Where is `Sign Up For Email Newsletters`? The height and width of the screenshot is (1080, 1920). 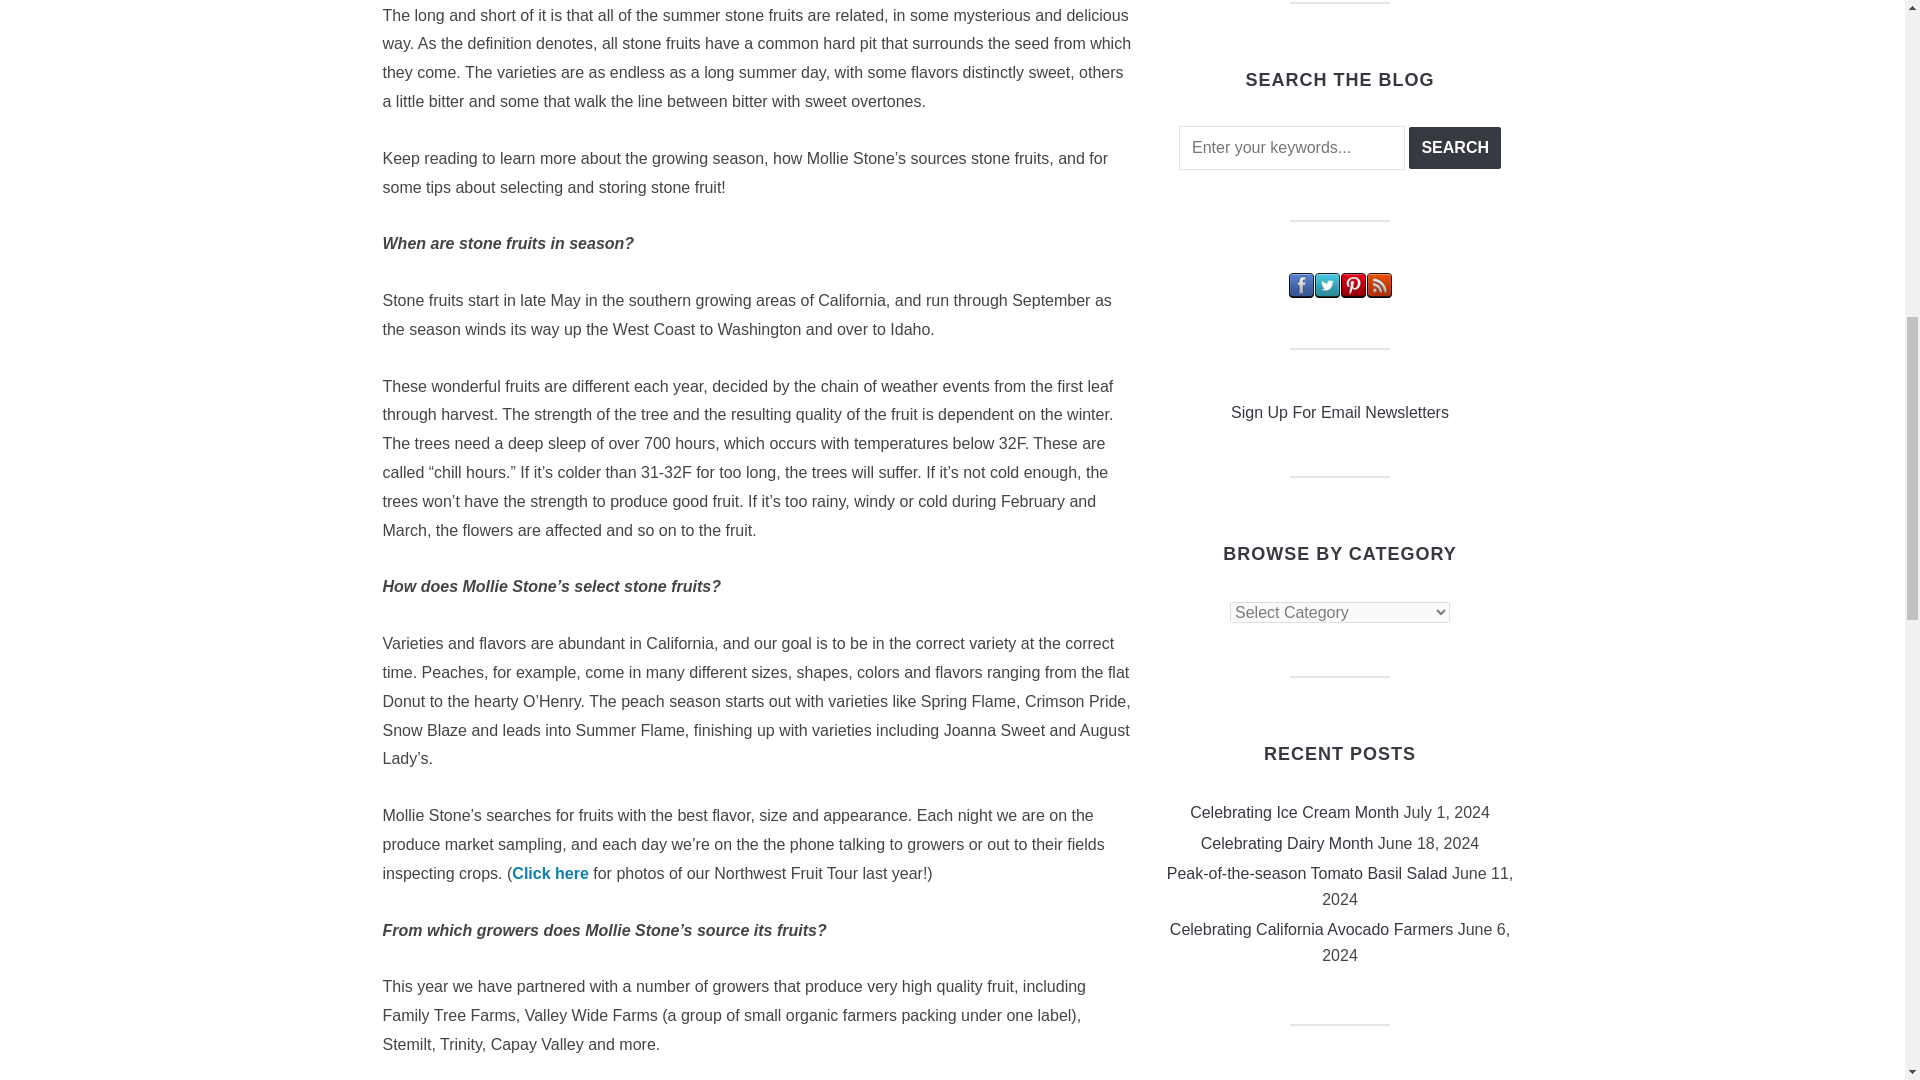
Sign Up For Email Newsletters is located at coordinates (1340, 412).